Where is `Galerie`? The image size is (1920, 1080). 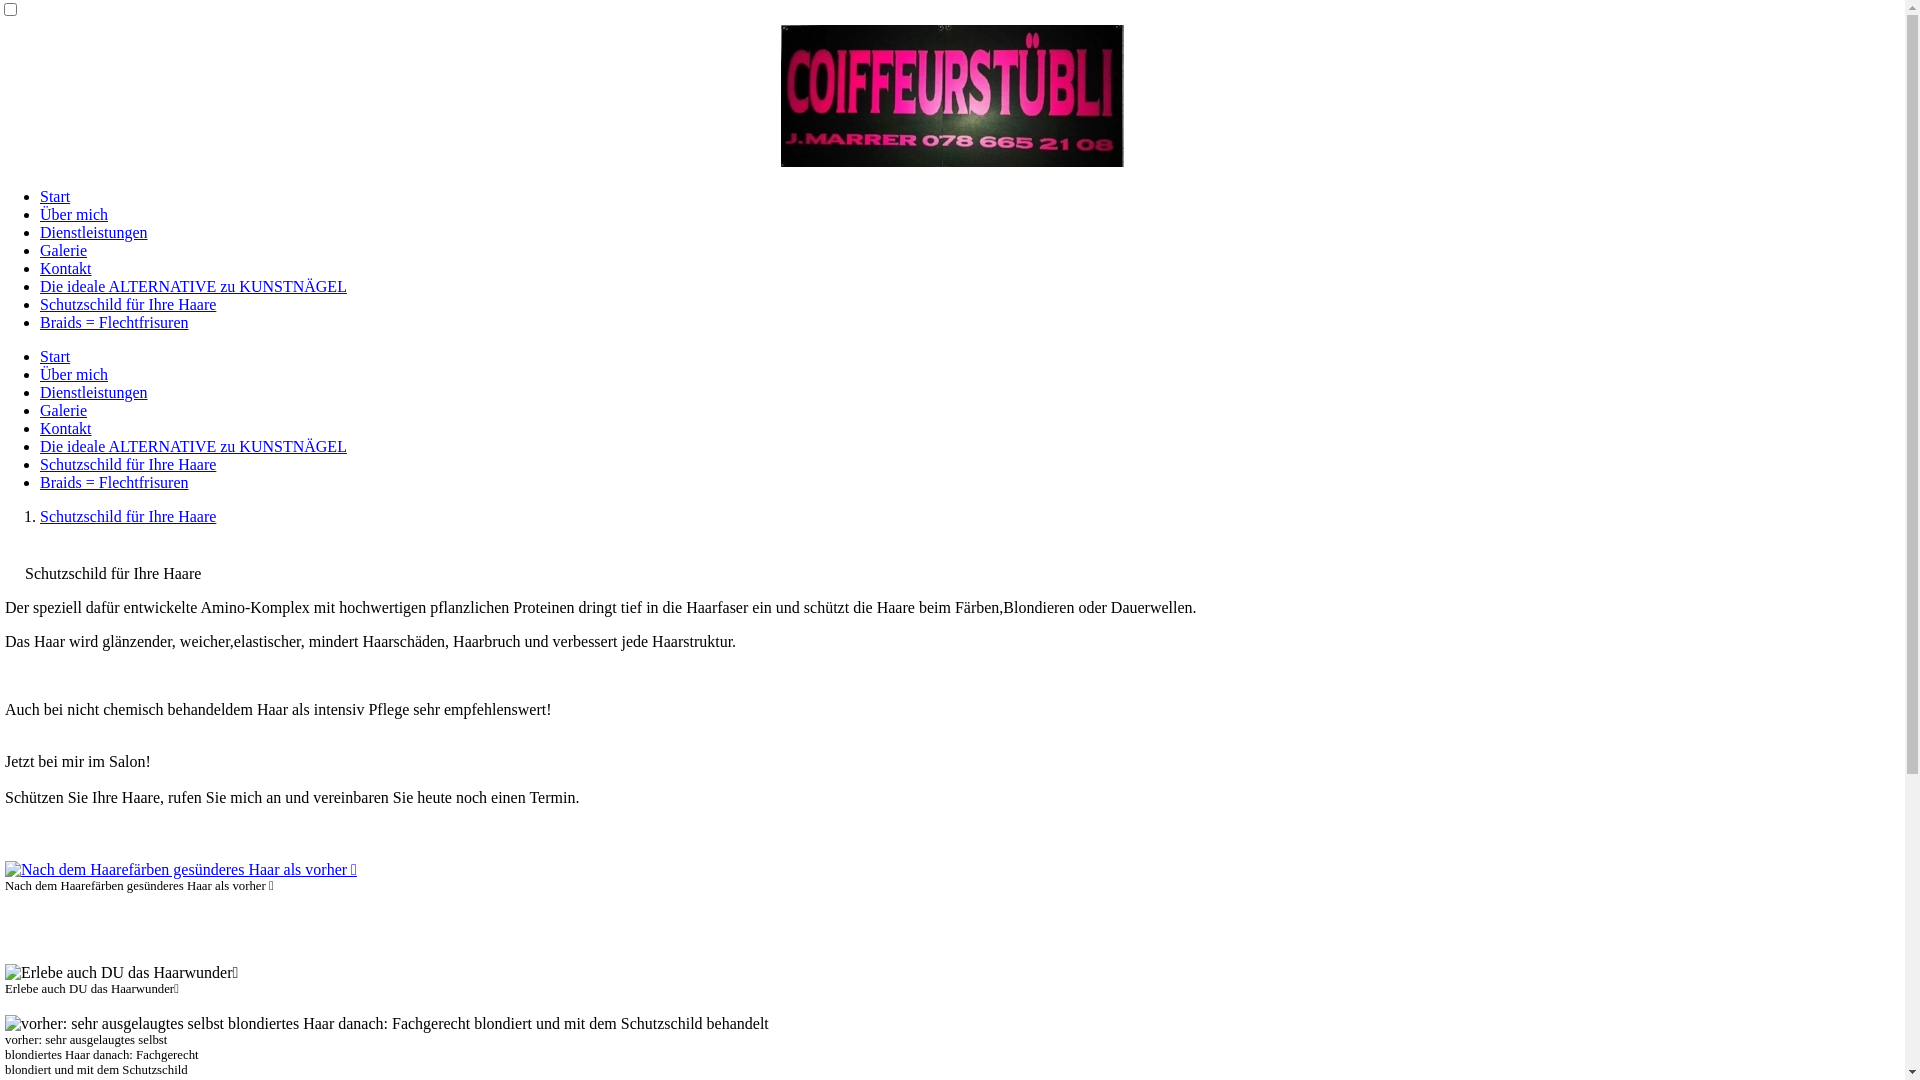 Galerie is located at coordinates (64, 410).